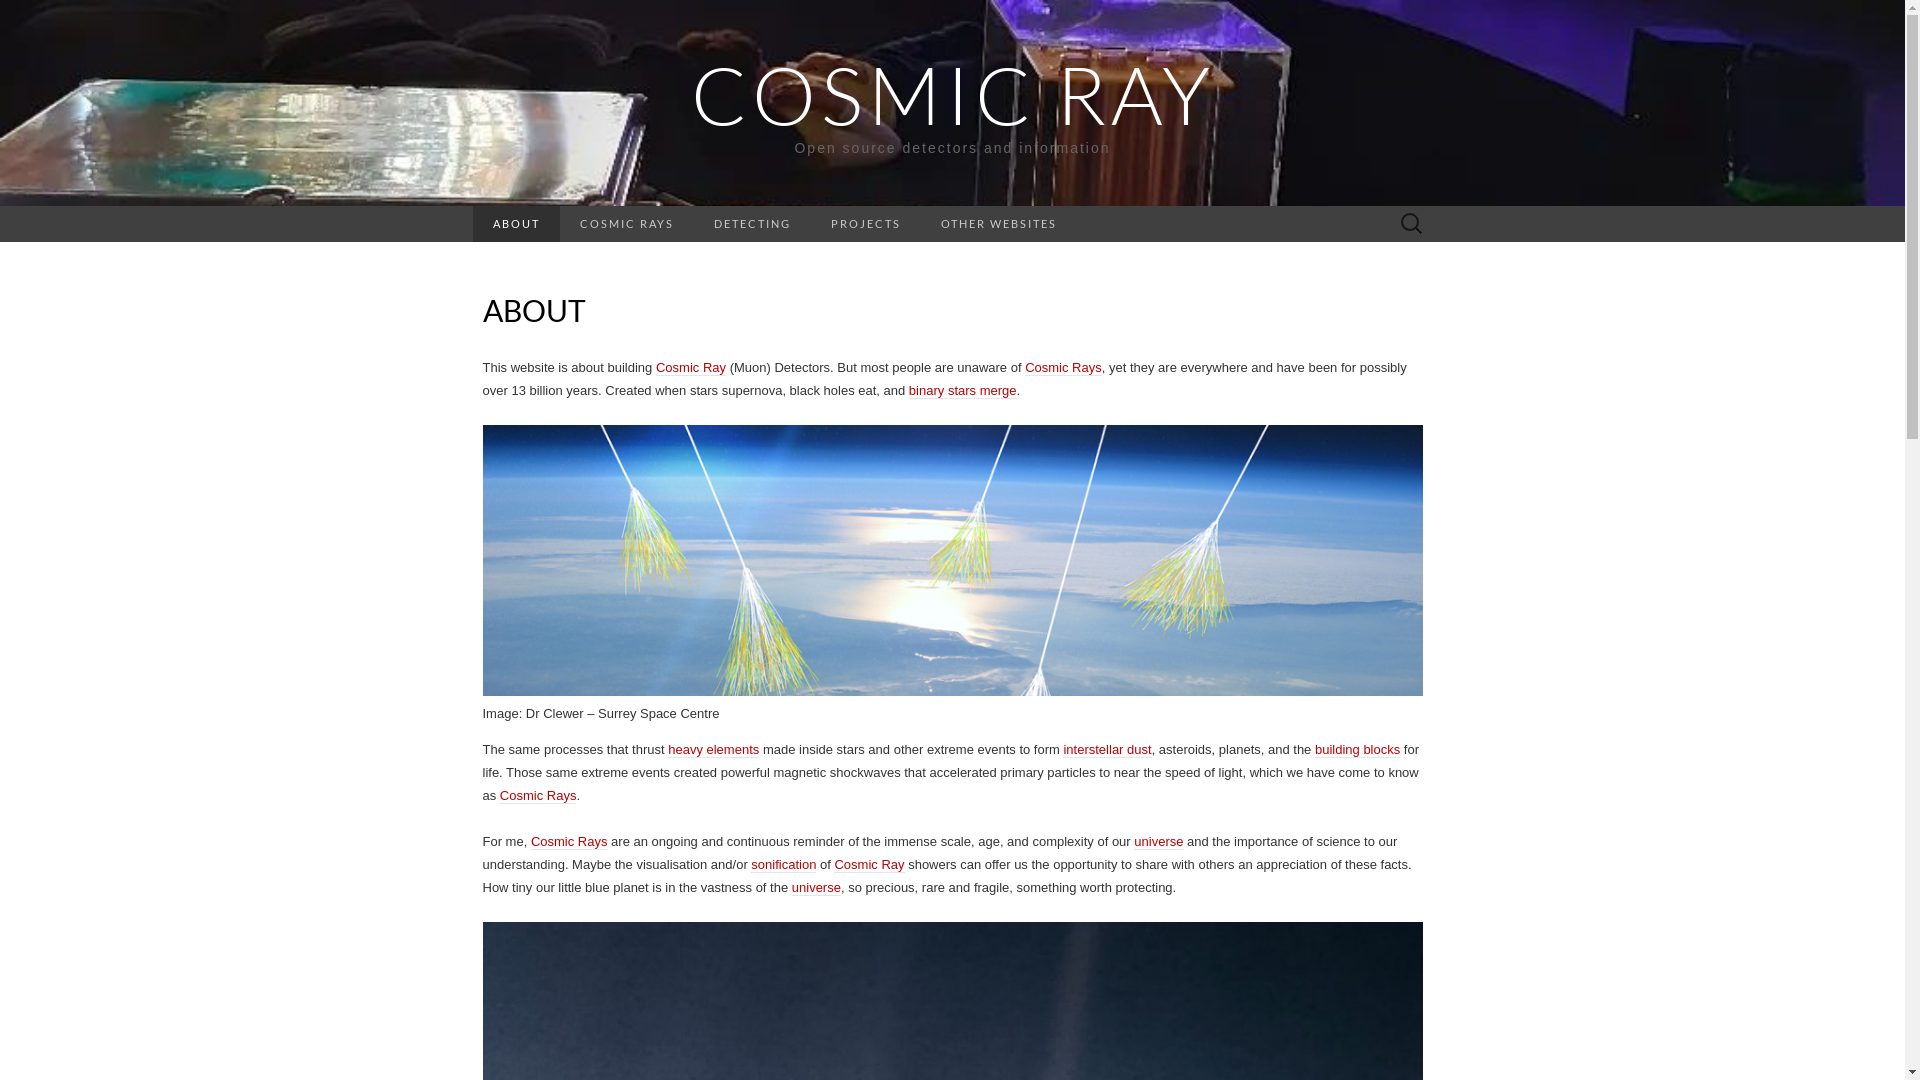  I want to click on Cosmic Rays, so click(538, 796).